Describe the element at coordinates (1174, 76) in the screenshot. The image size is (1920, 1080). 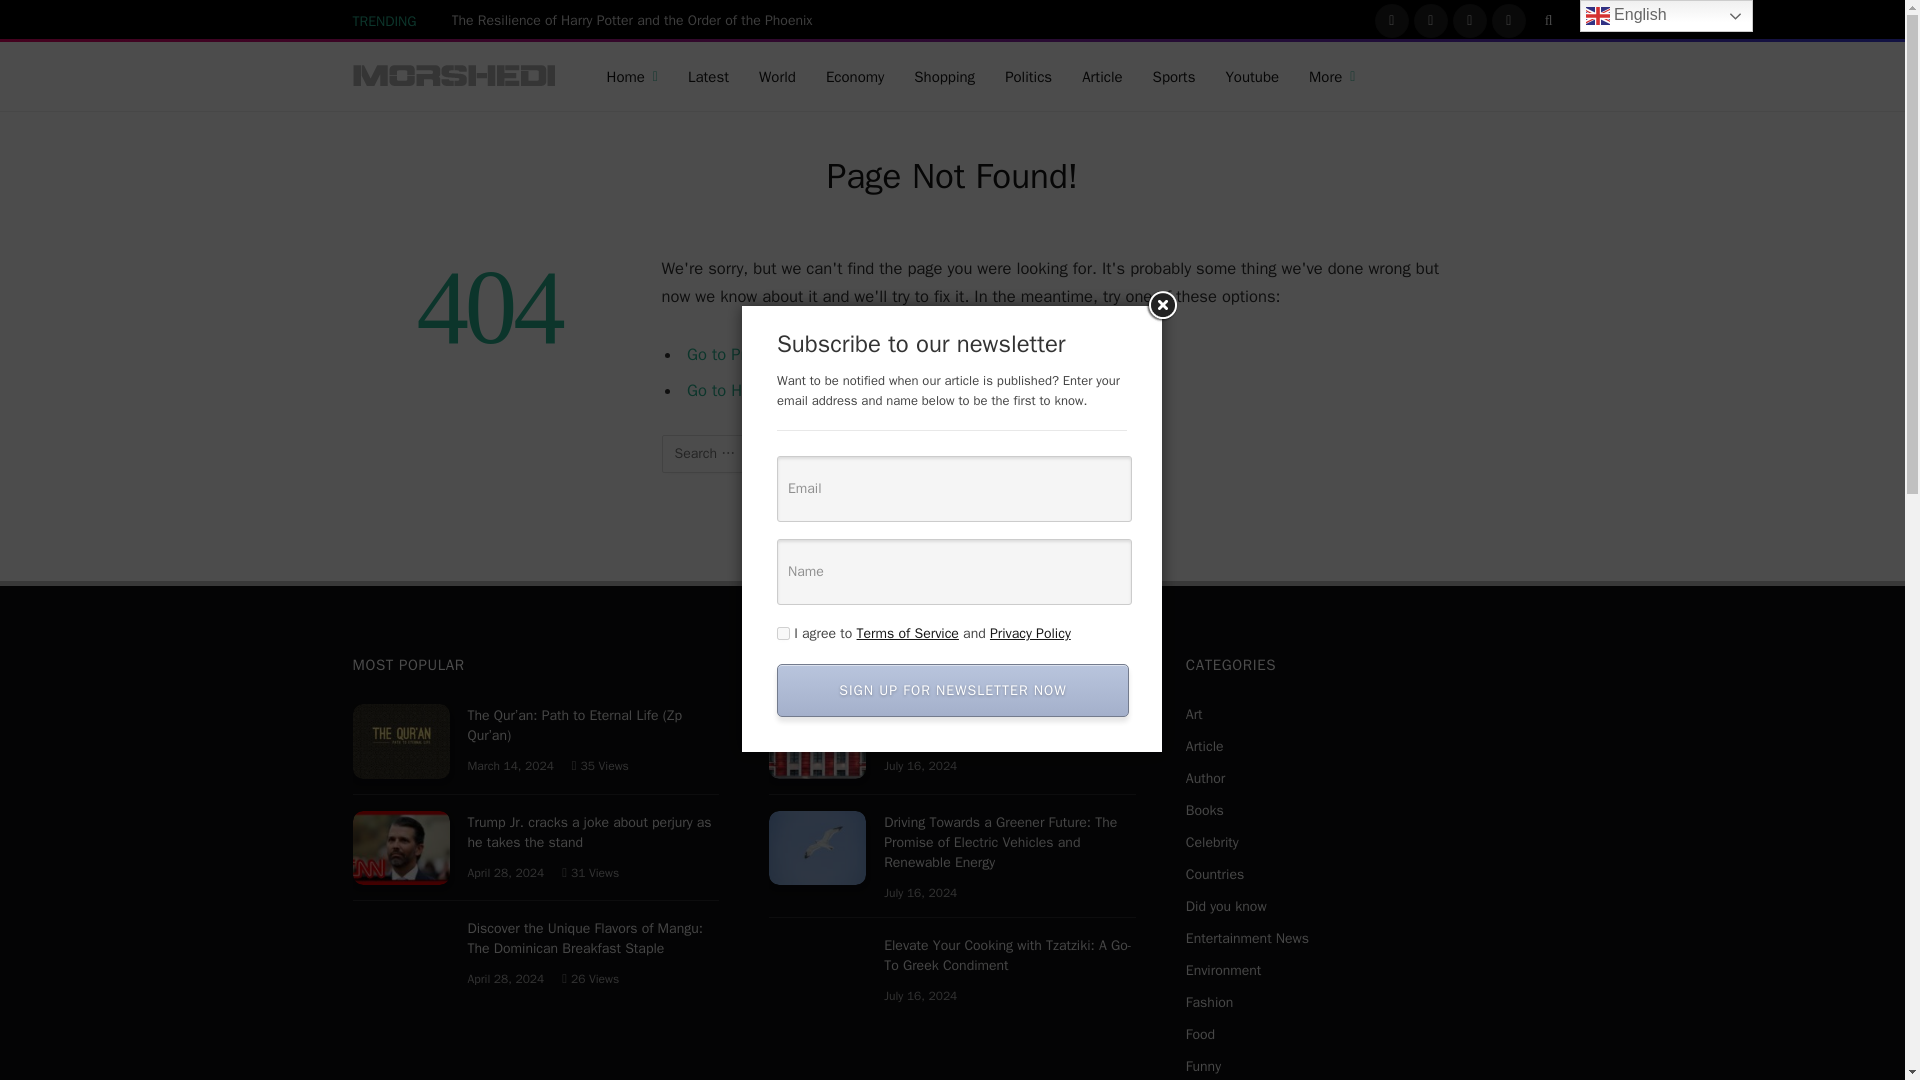
I see `Sports` at that location.